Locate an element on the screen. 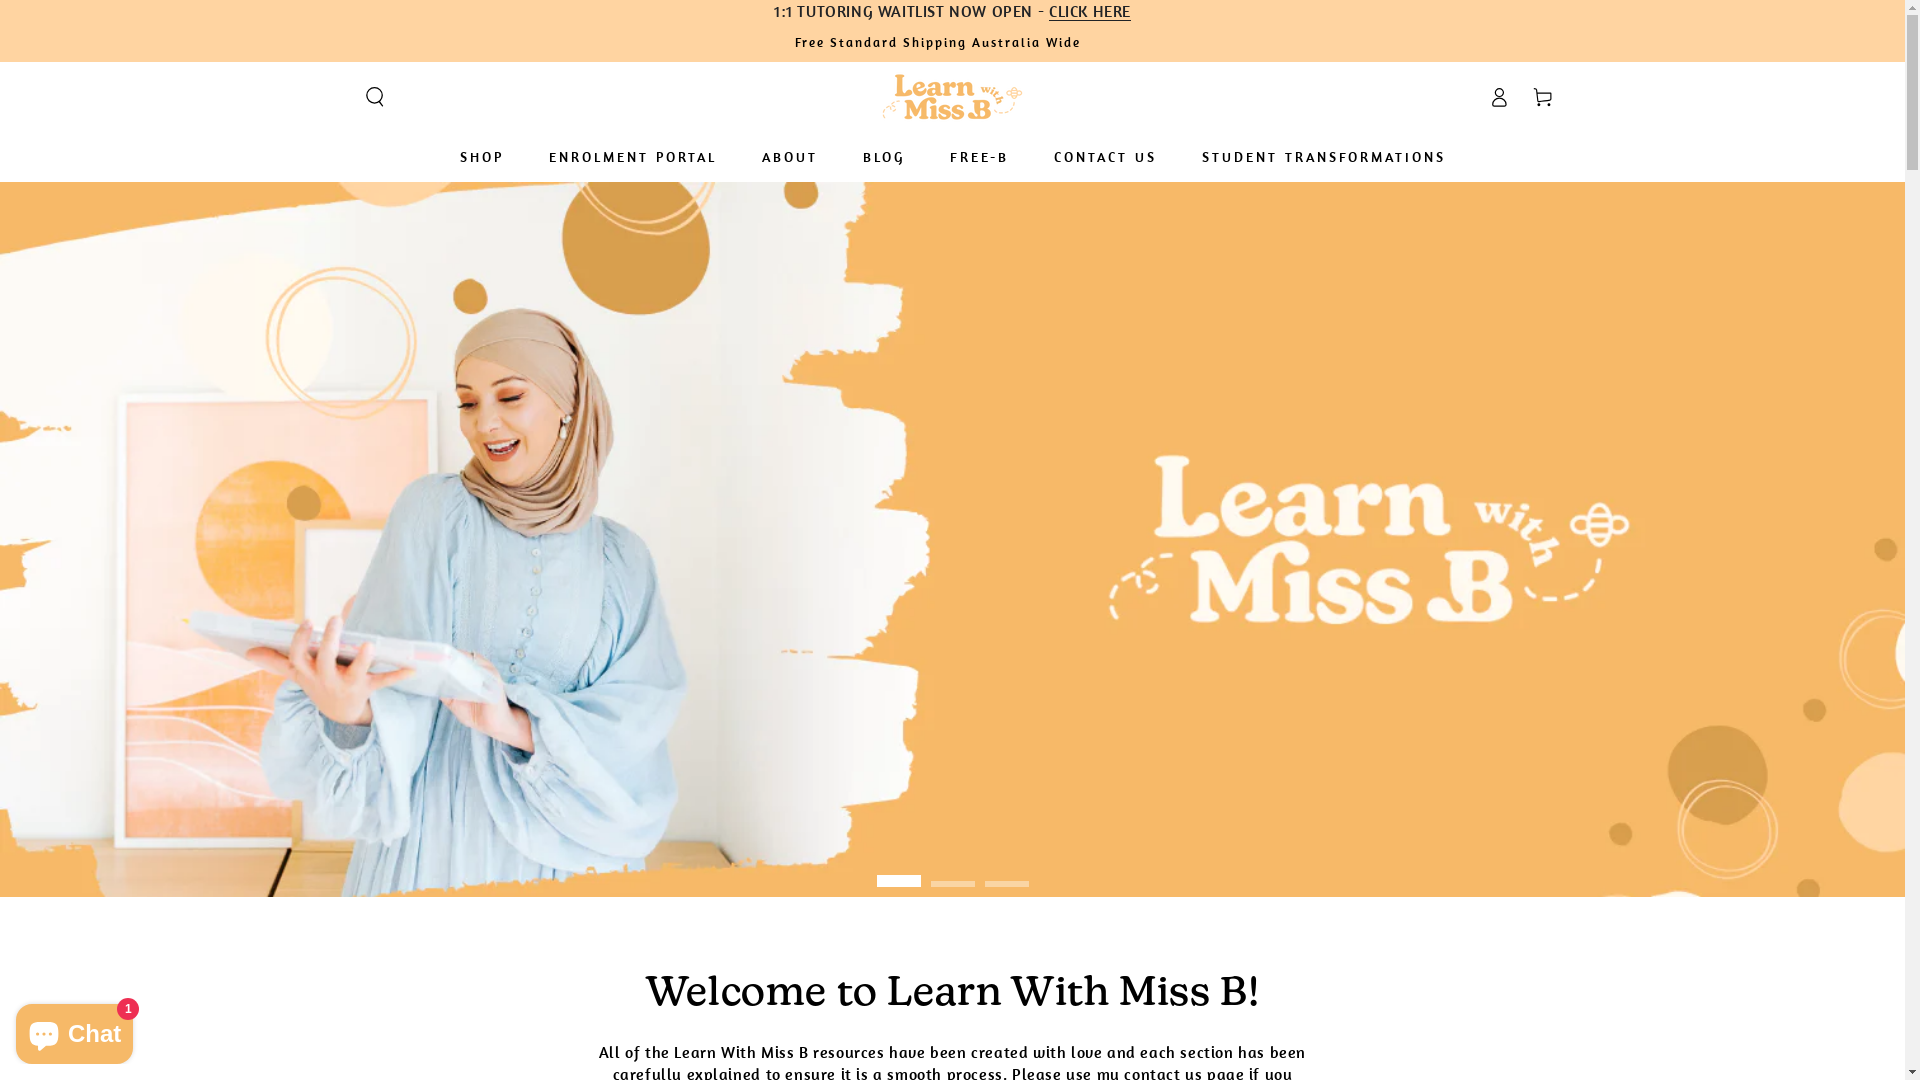  STUDENT TRANSFORMATIONS is located at coordinates (1323, 158).